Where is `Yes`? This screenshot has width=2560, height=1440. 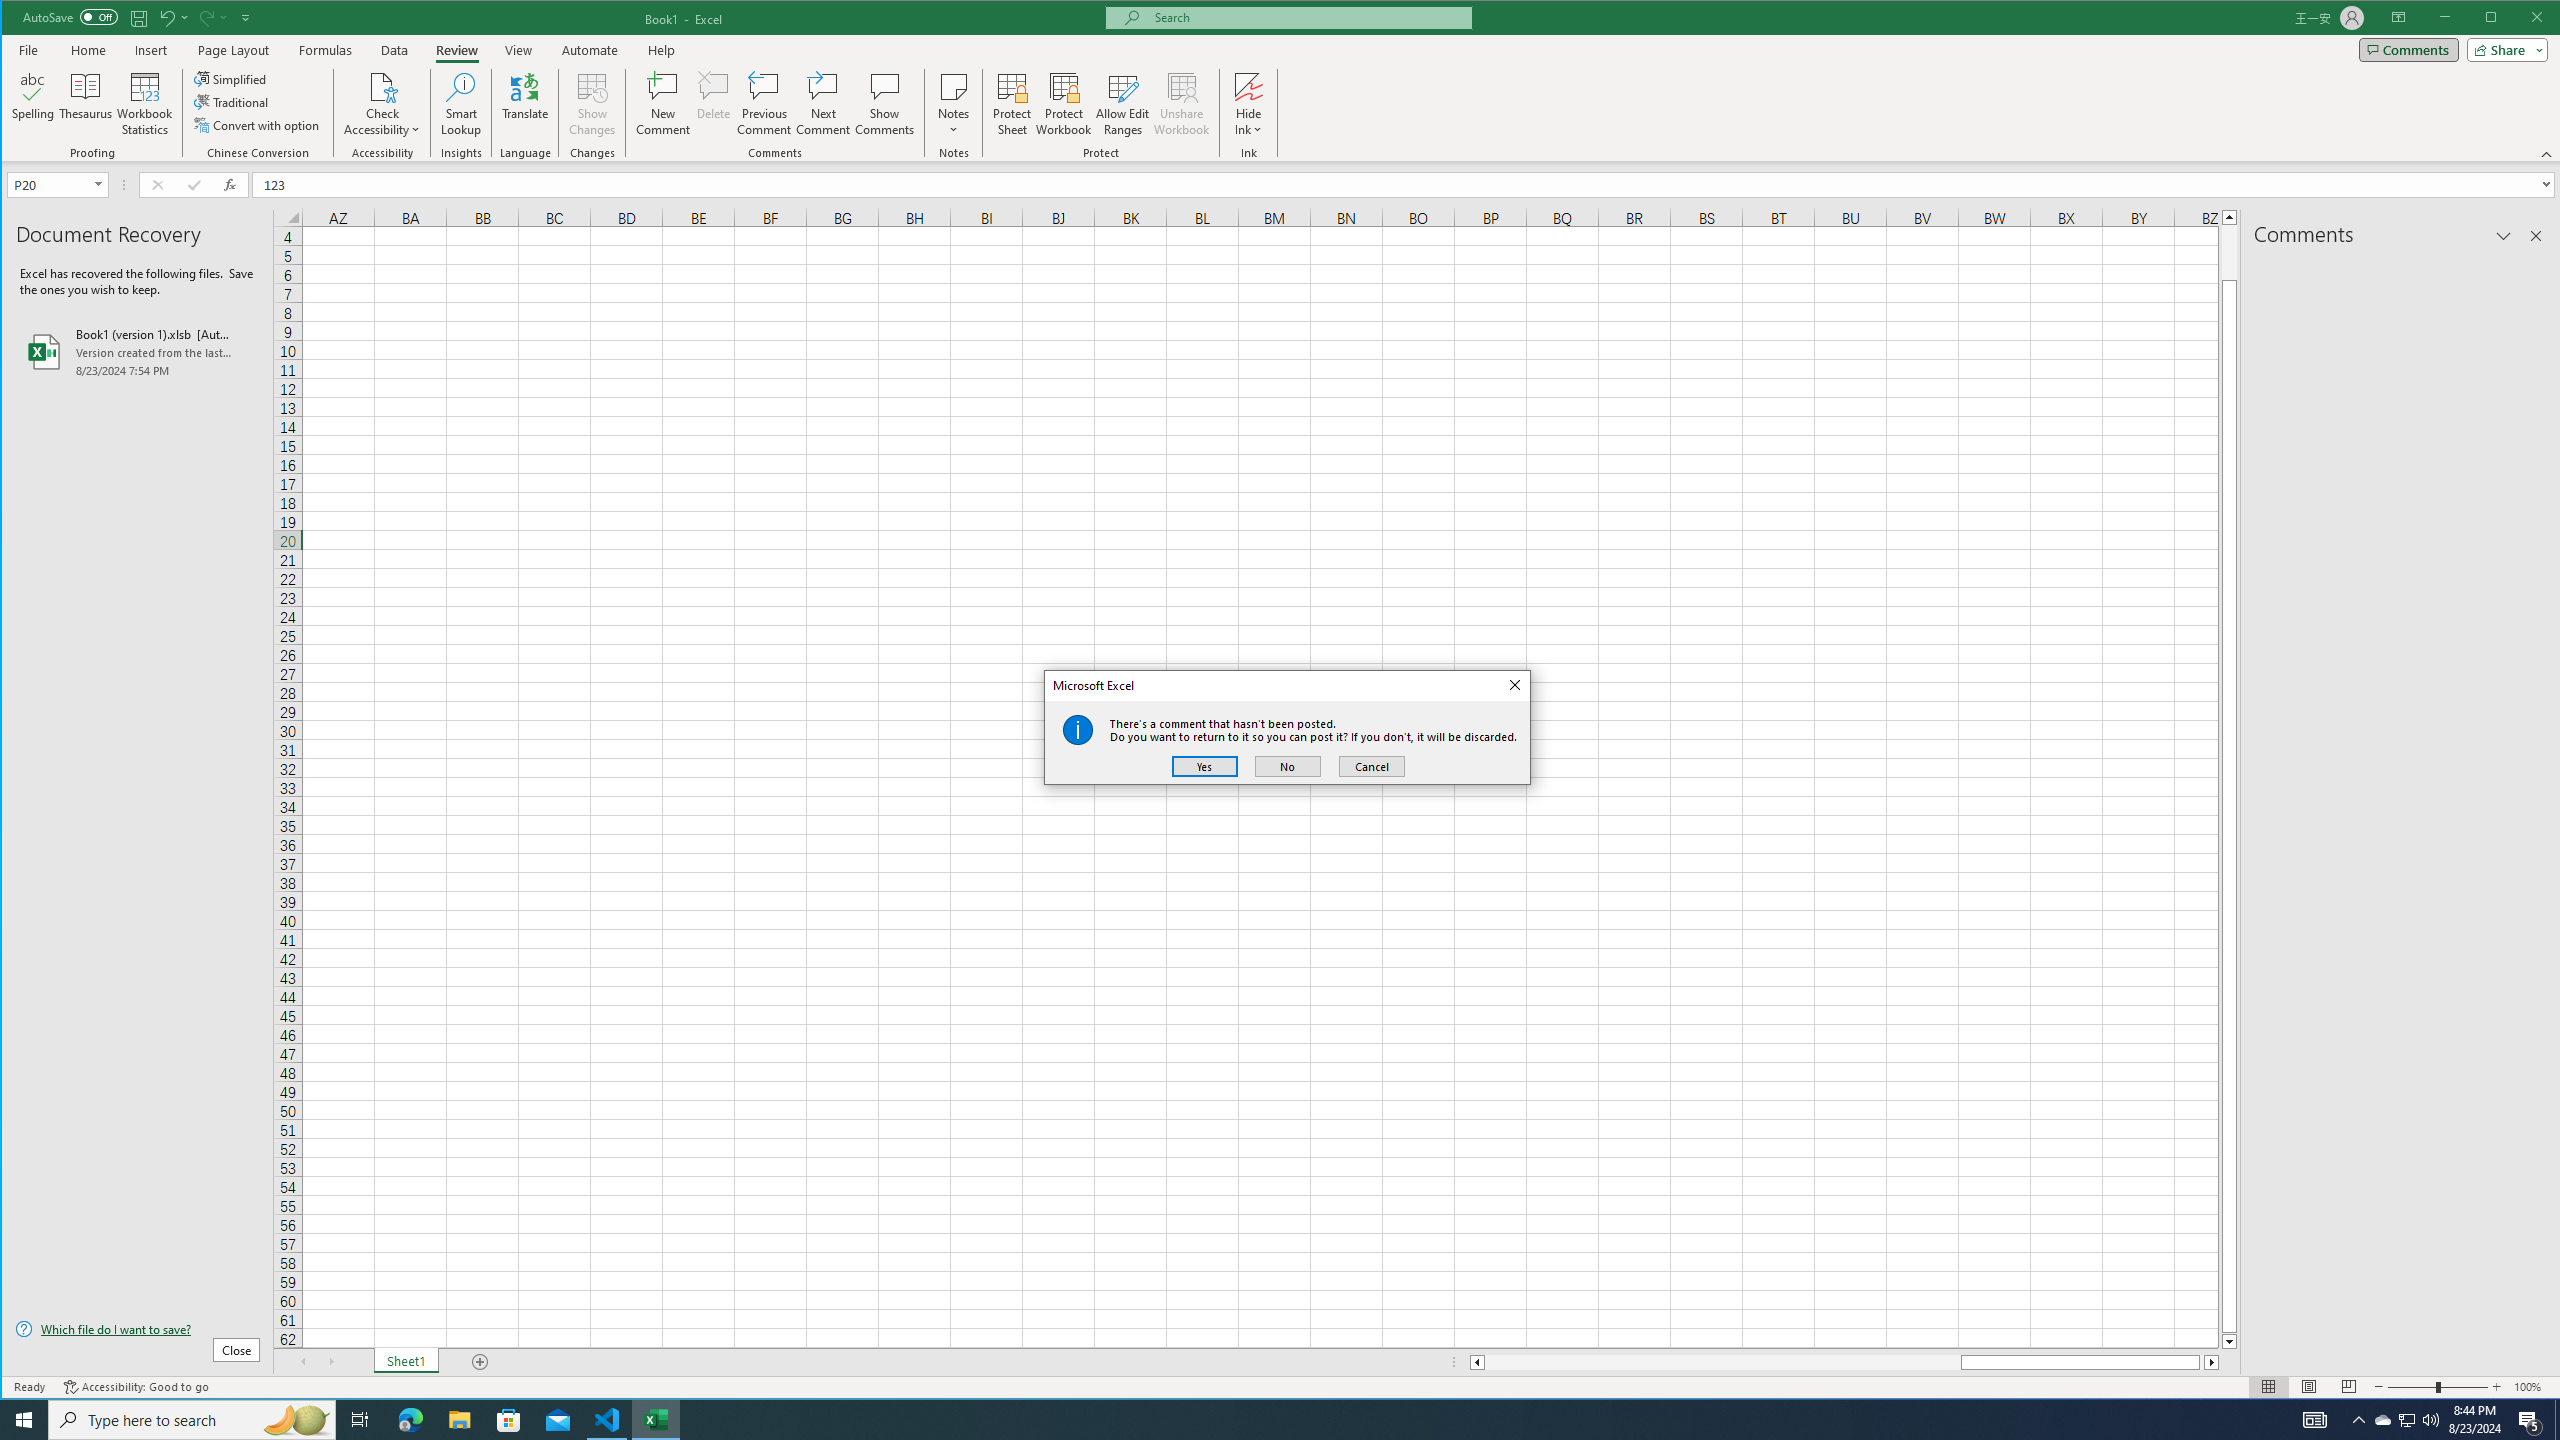 Yes is located at coordinates (1204, 766).